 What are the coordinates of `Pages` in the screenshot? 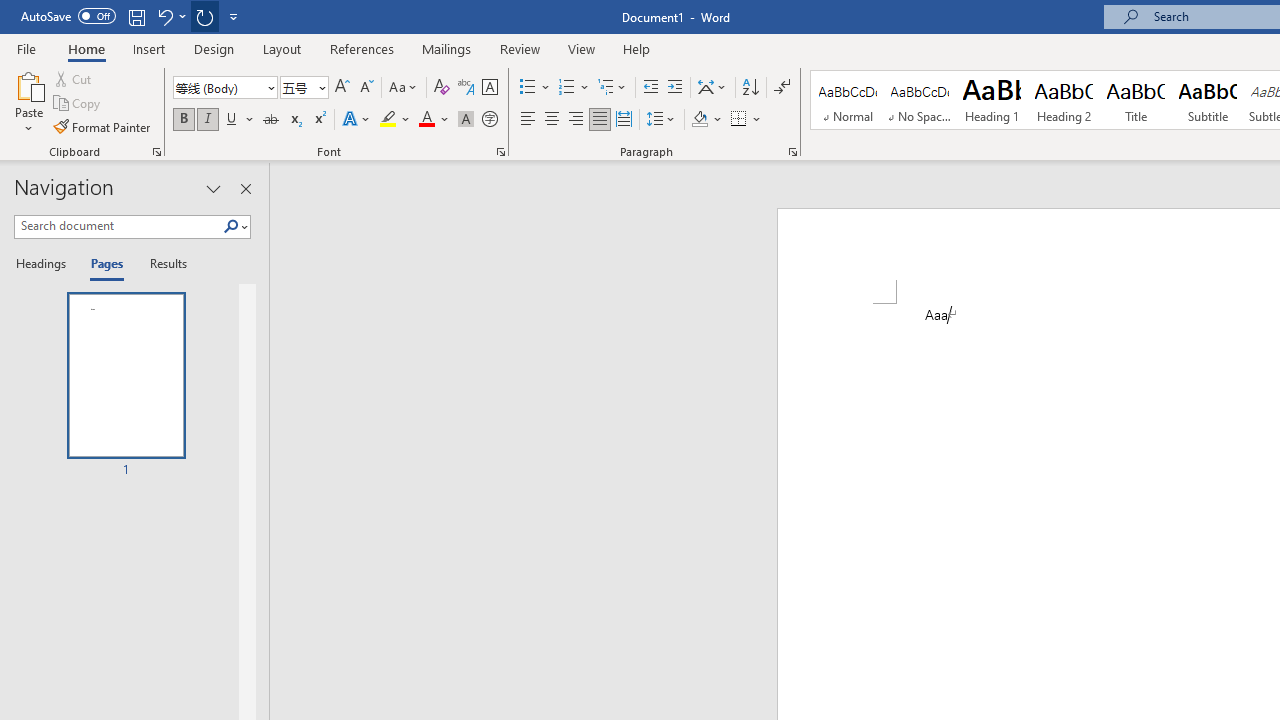 It's located at (105, 264).